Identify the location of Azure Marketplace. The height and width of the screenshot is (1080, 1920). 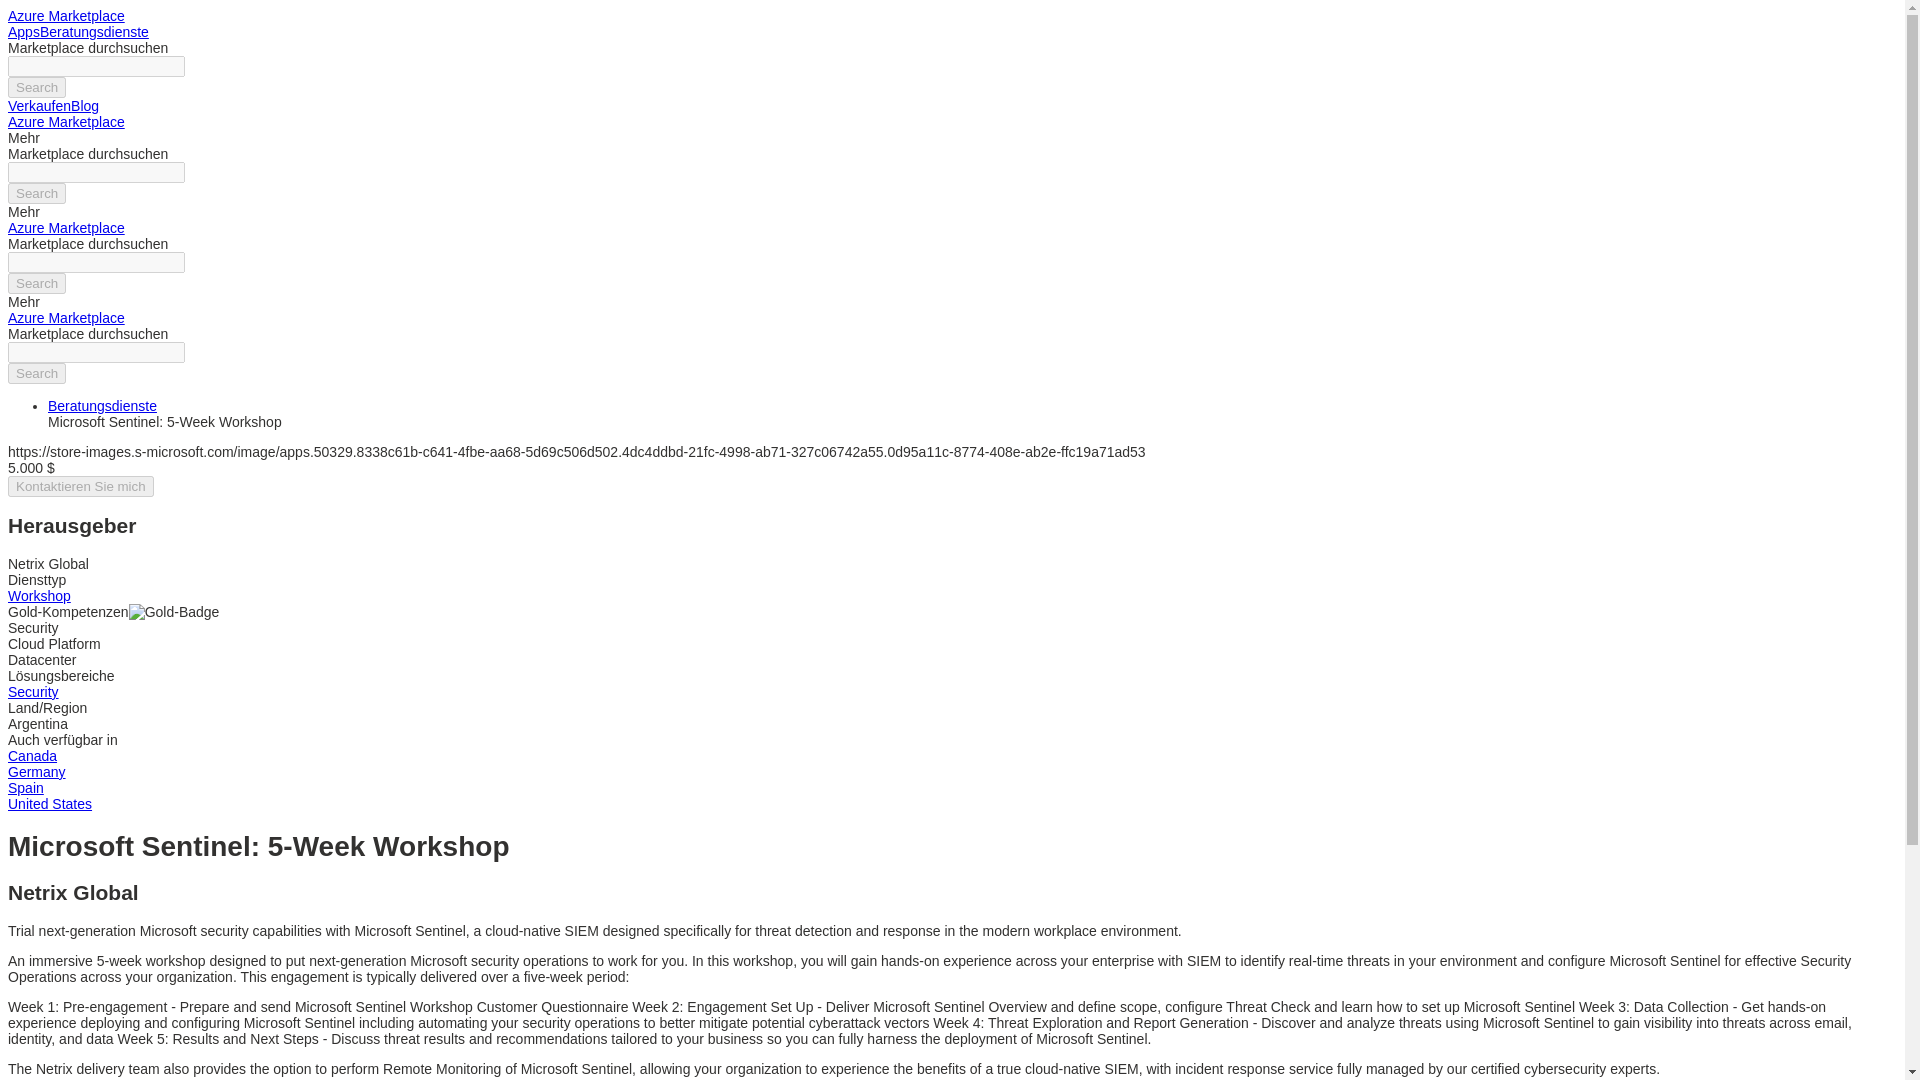
(66, 228).